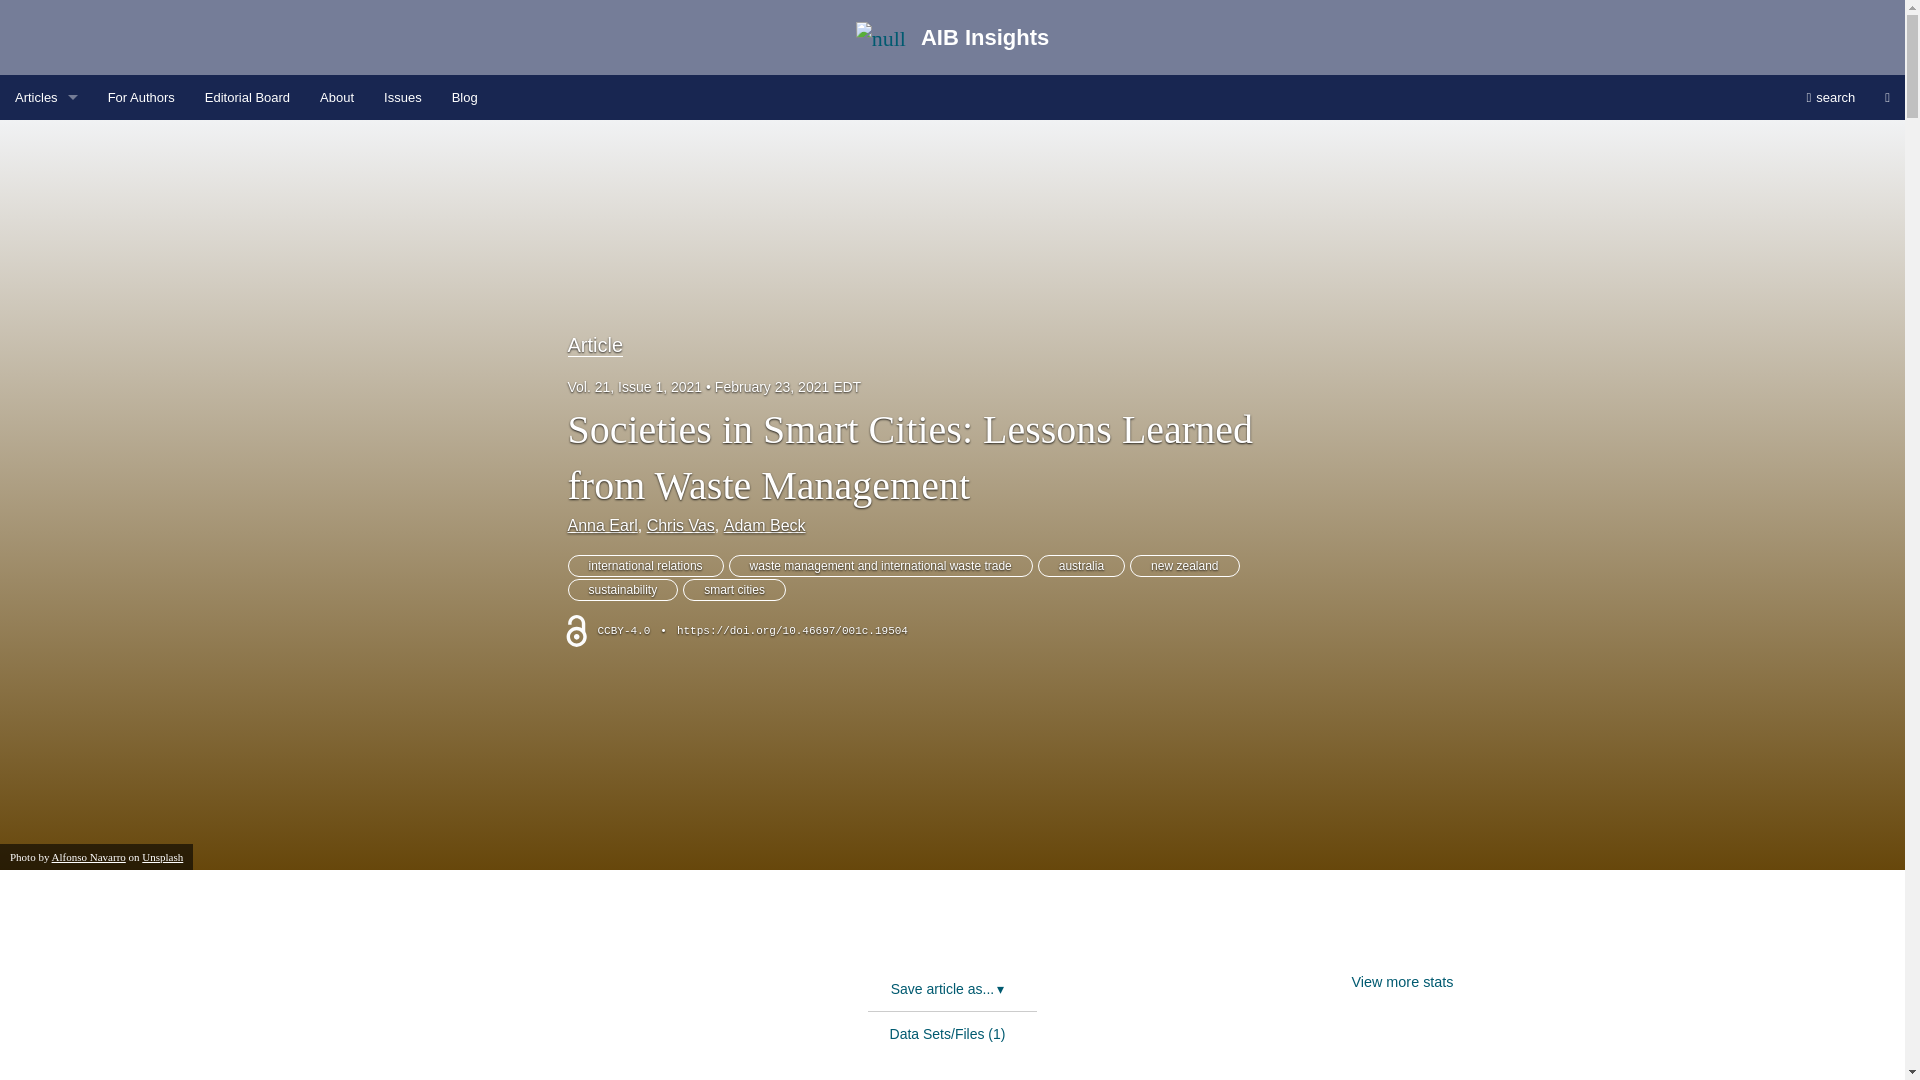 The image size is (1920, 1080). I want to click on AIB Insights, so click(953, 38).